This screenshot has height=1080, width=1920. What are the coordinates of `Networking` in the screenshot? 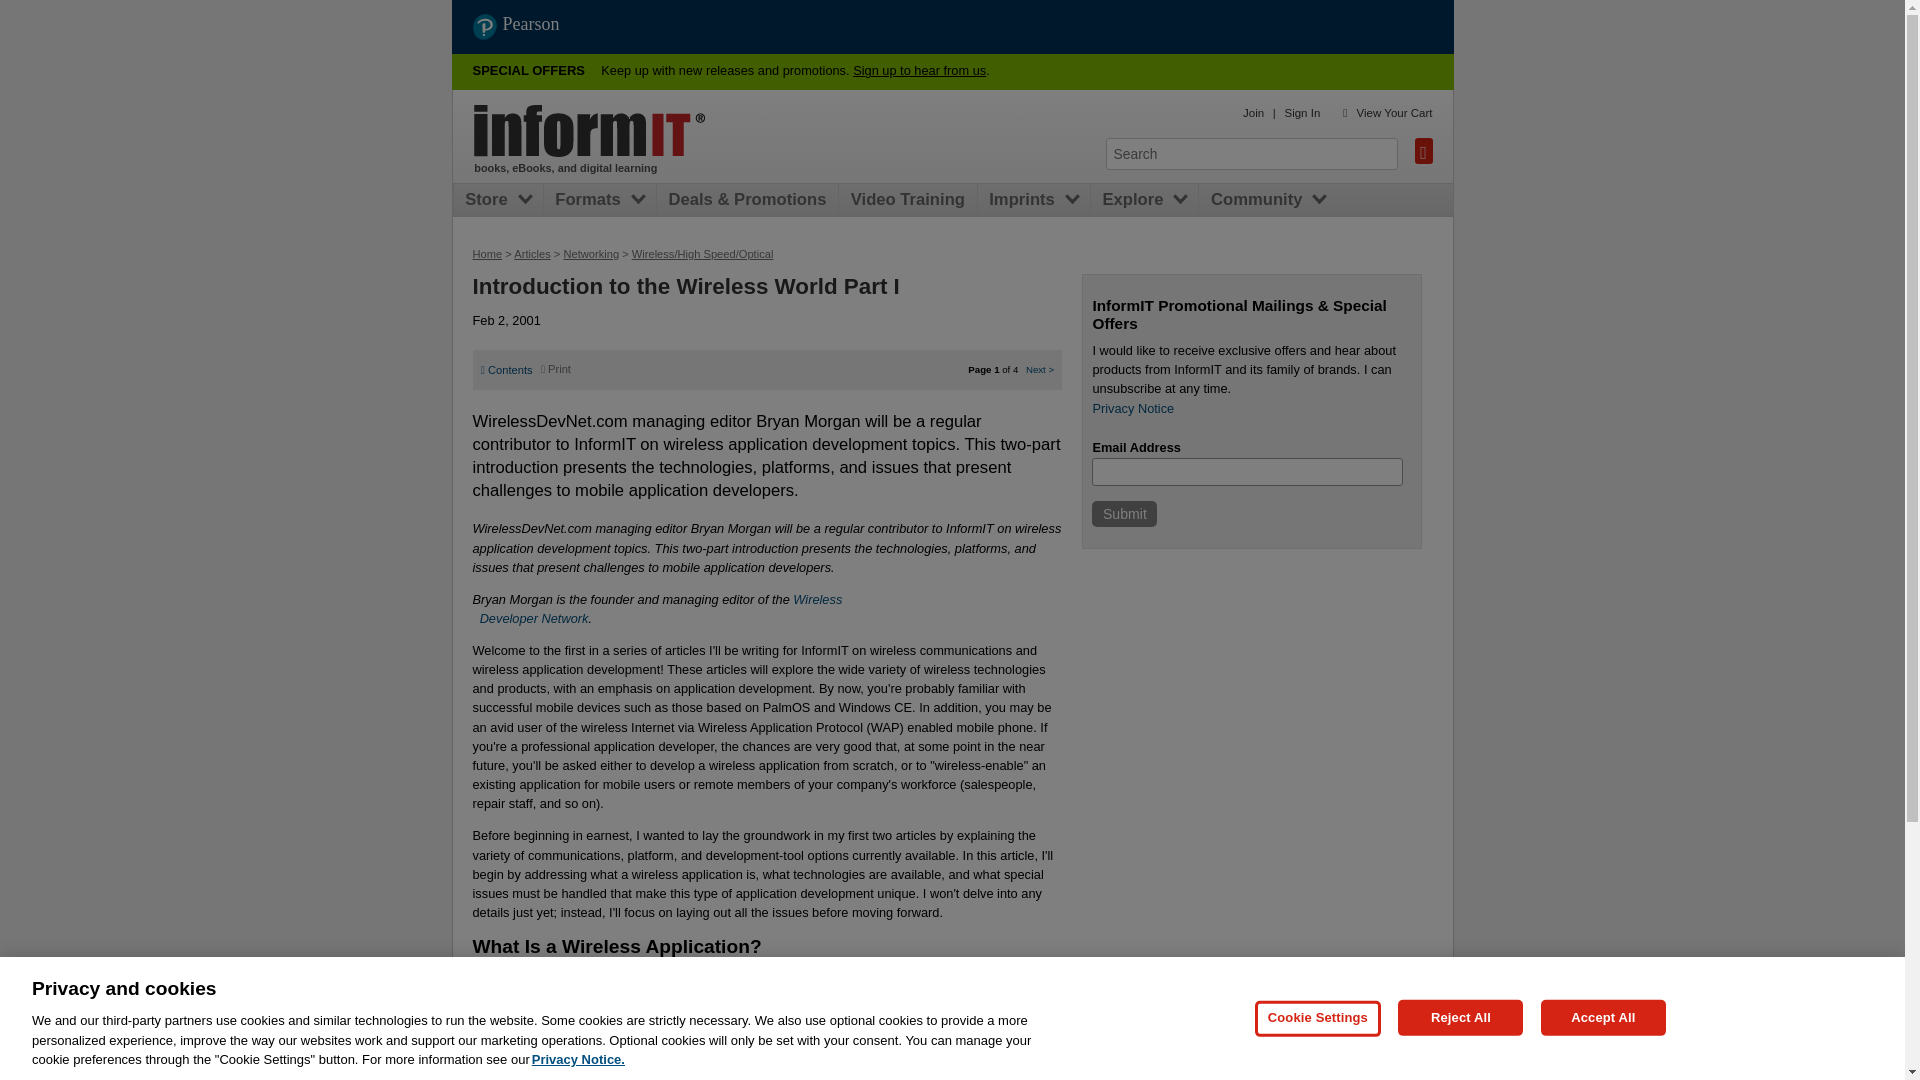 It's located at (590, 254).